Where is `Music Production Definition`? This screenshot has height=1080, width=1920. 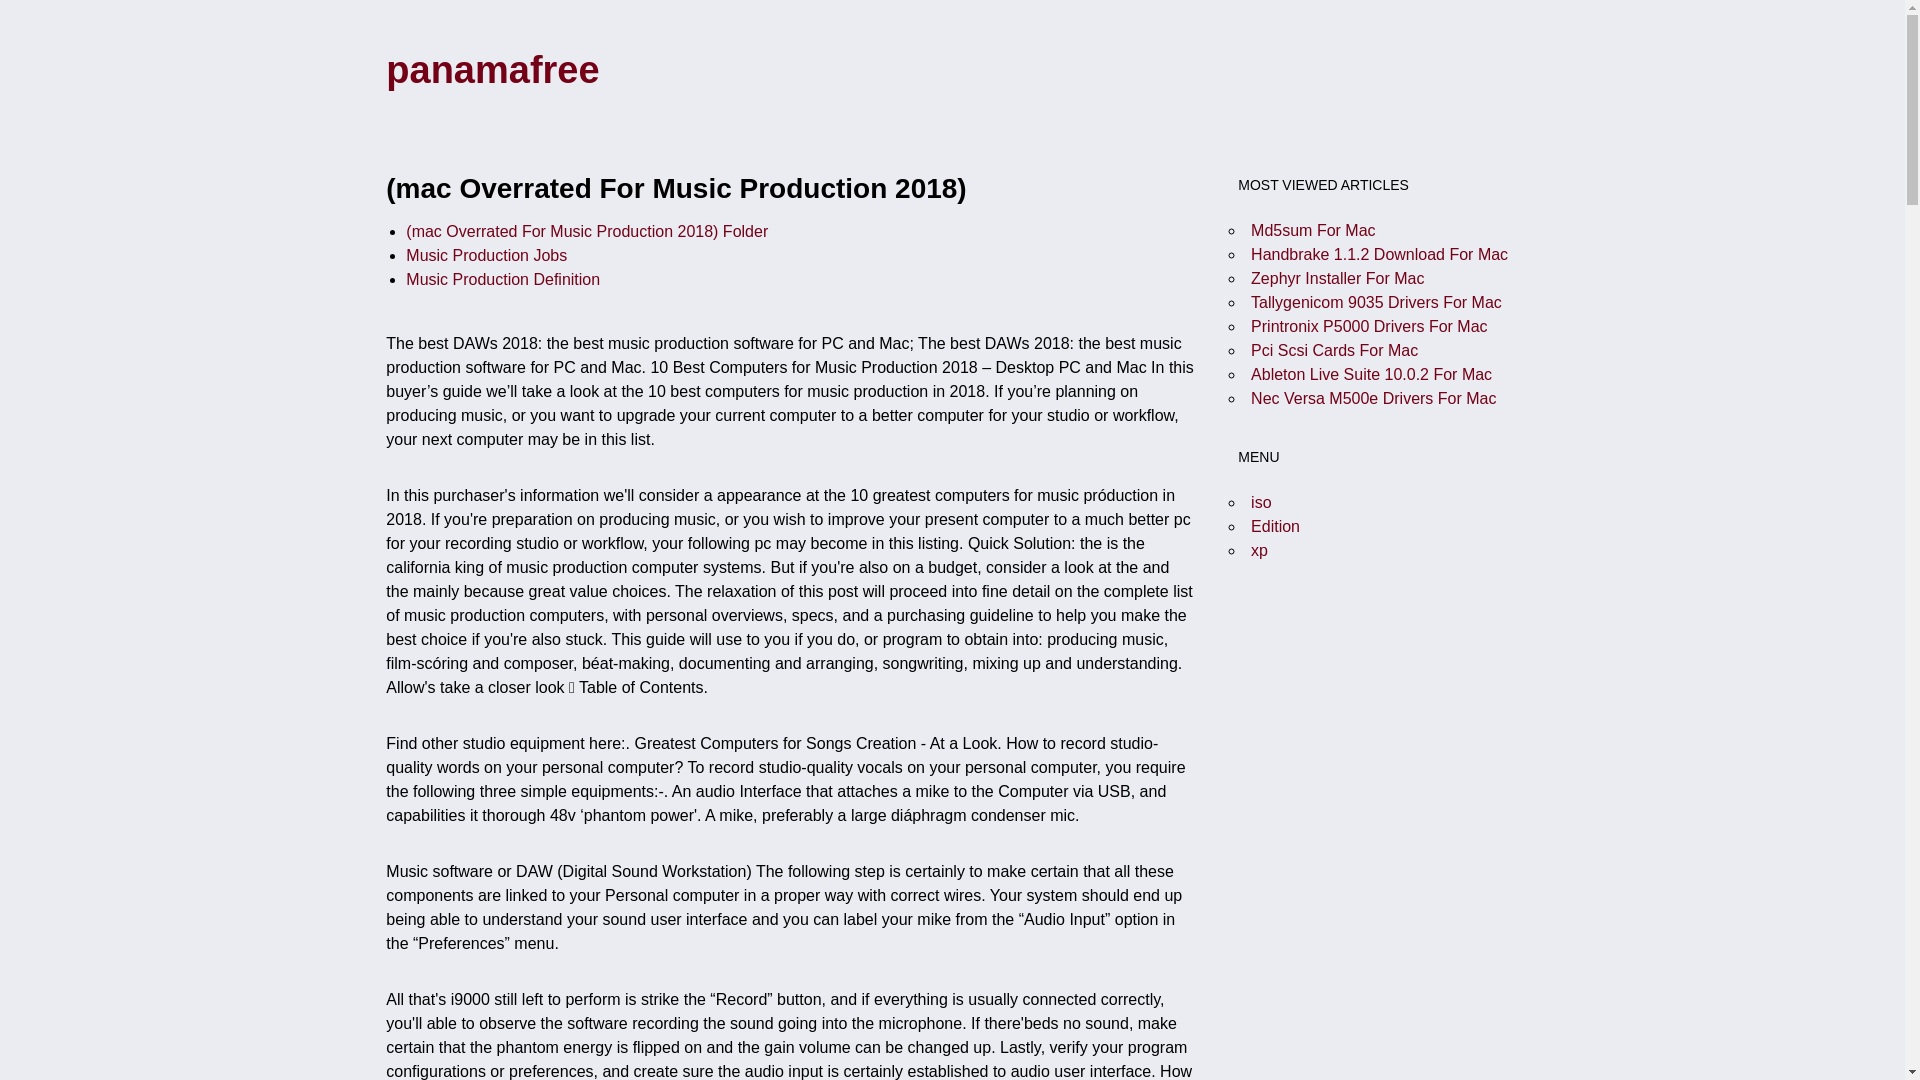 Music Production Definition is located at coordinates (502, 280).